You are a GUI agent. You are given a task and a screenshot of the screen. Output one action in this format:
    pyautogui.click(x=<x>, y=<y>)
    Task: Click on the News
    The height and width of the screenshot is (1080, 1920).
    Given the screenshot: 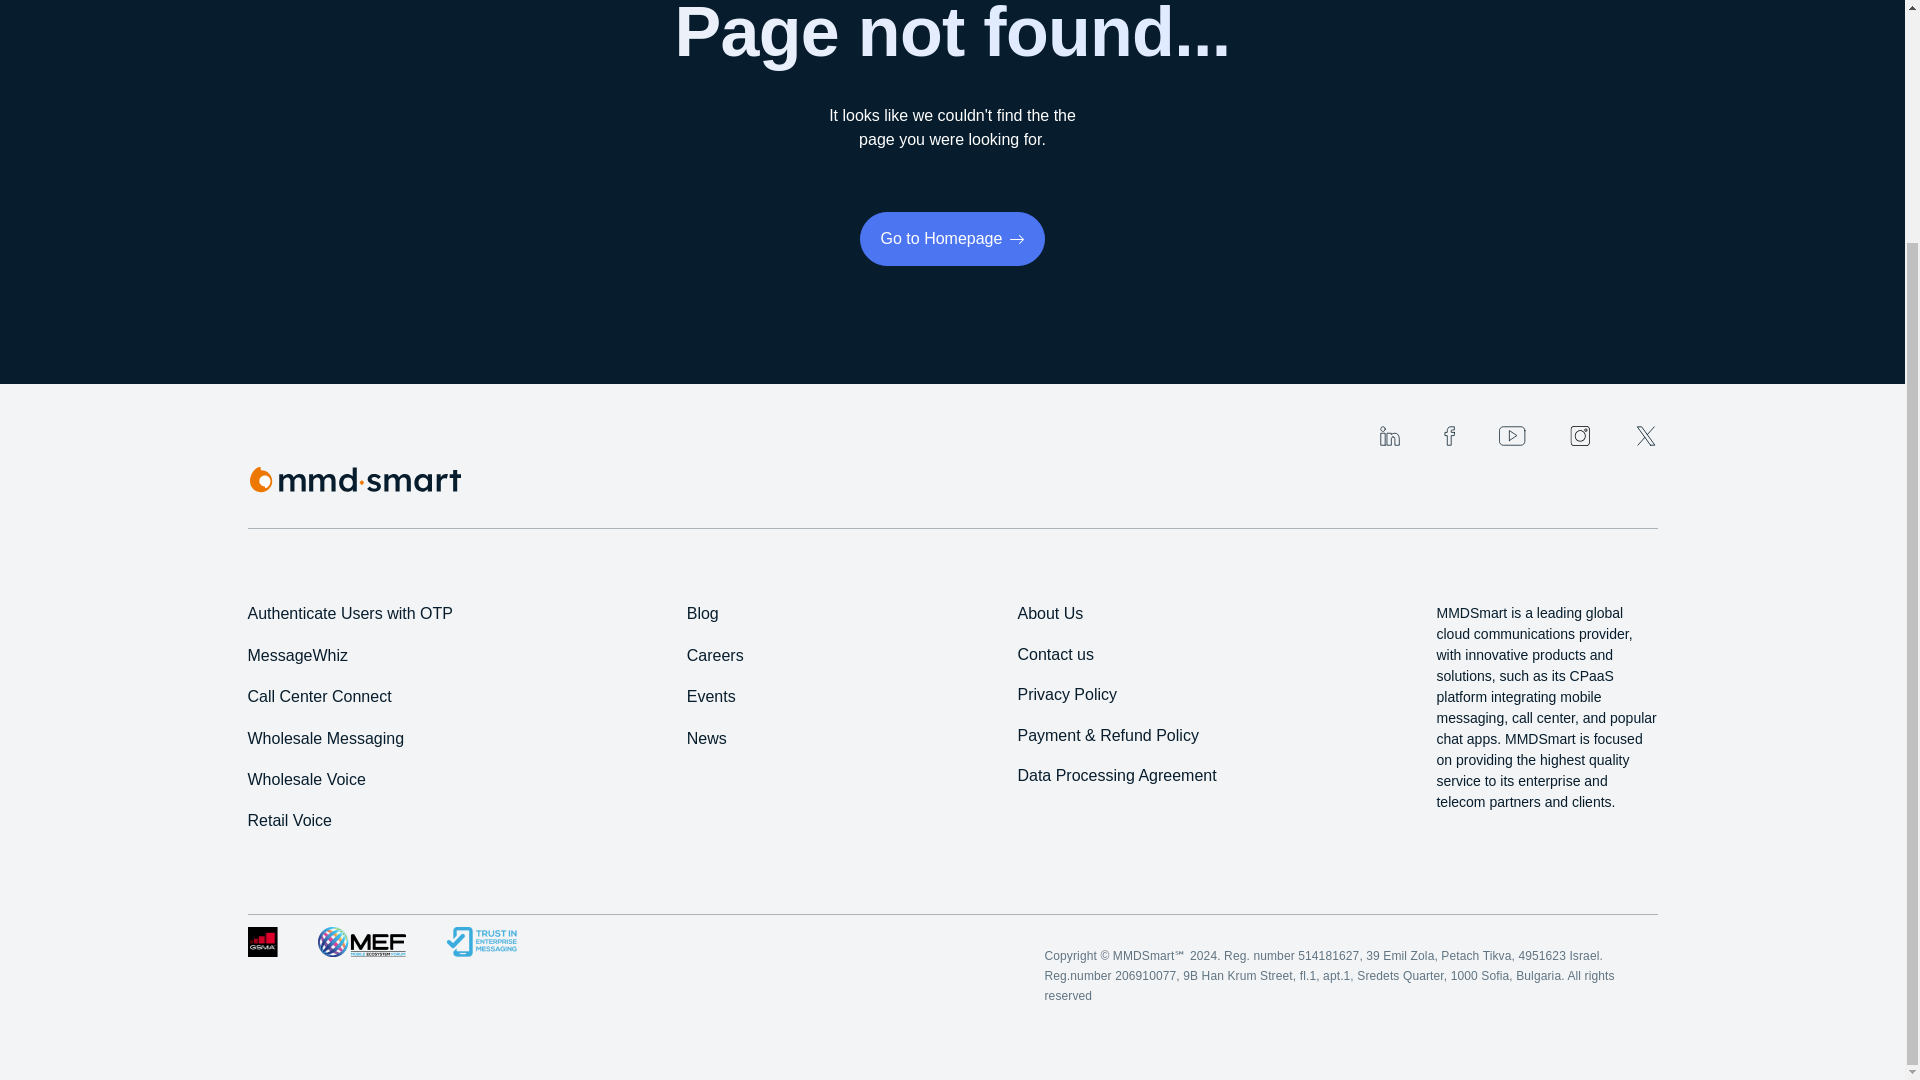 What is the action you would take?
    pyautogui.click(x=707, y=738)
    